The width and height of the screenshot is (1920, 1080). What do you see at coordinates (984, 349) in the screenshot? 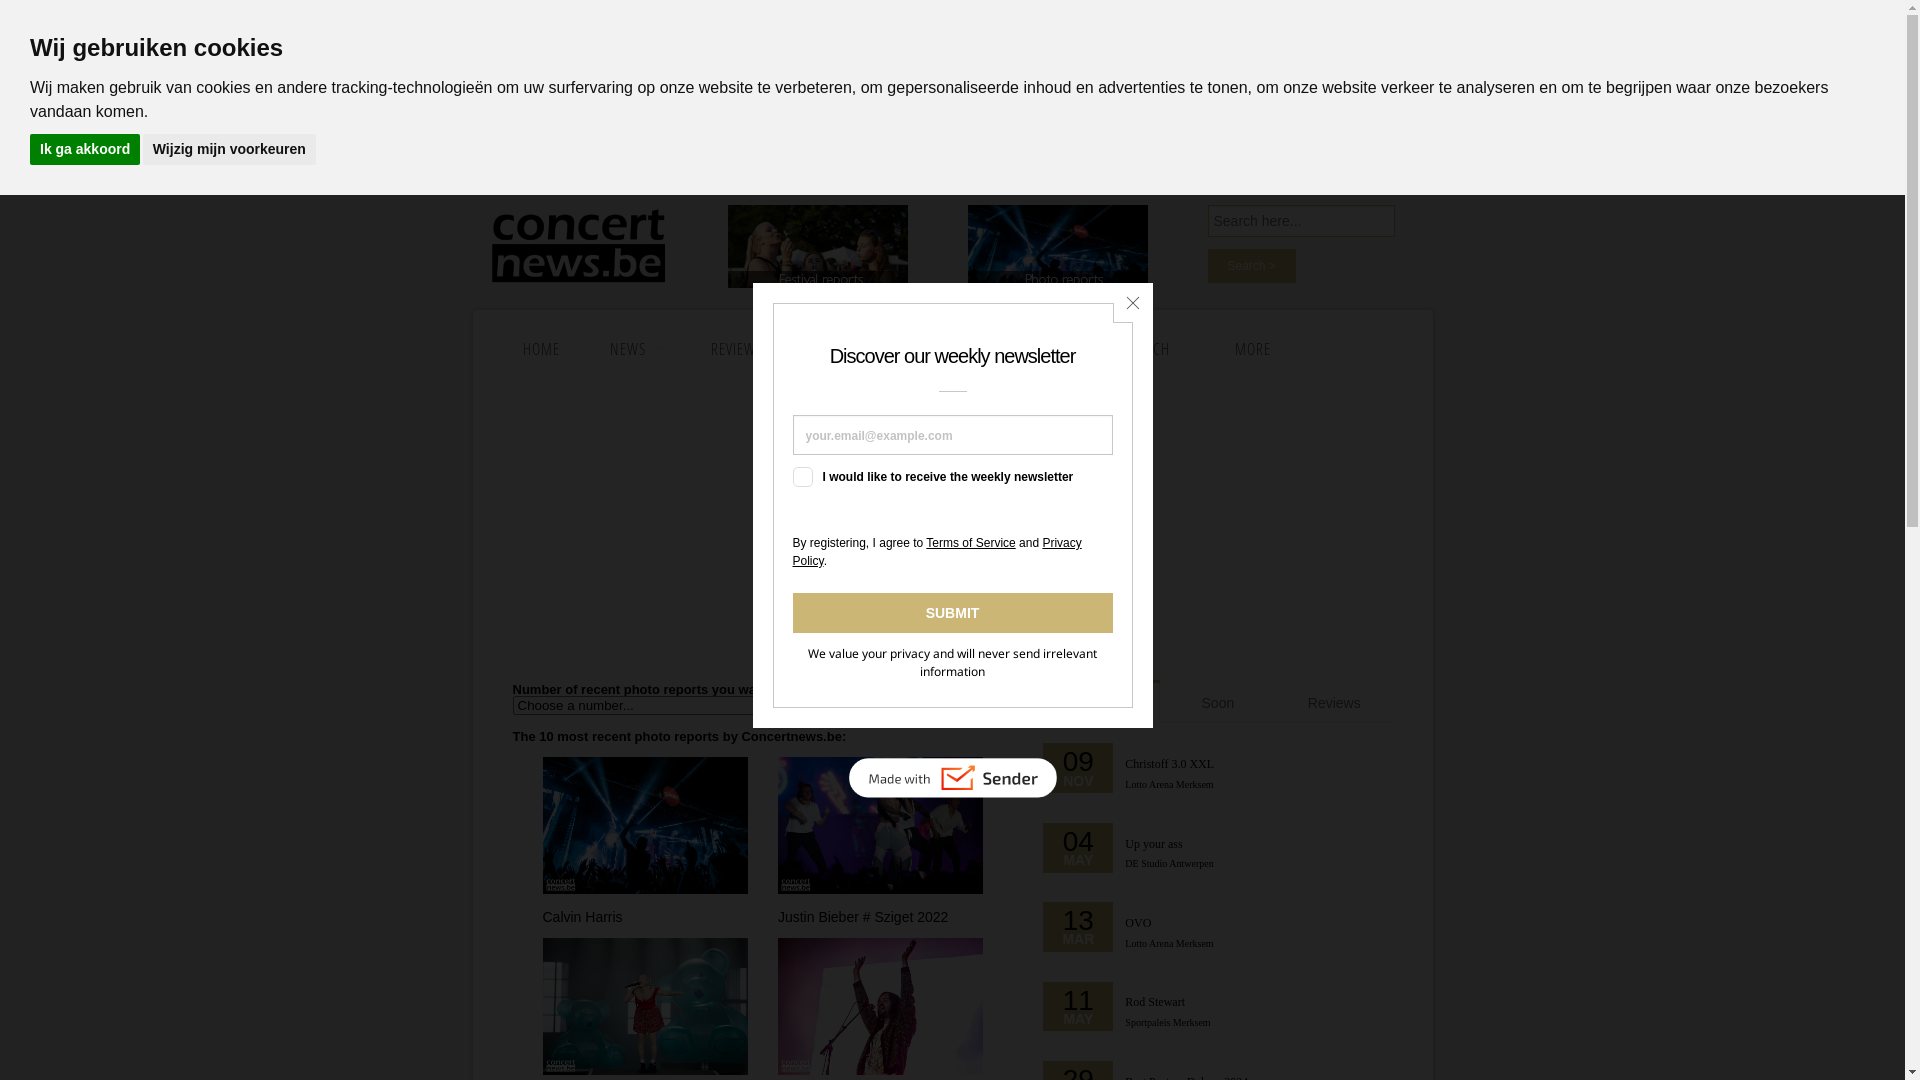
I see `PARTICIPATE` at bounding box center [984, 349].